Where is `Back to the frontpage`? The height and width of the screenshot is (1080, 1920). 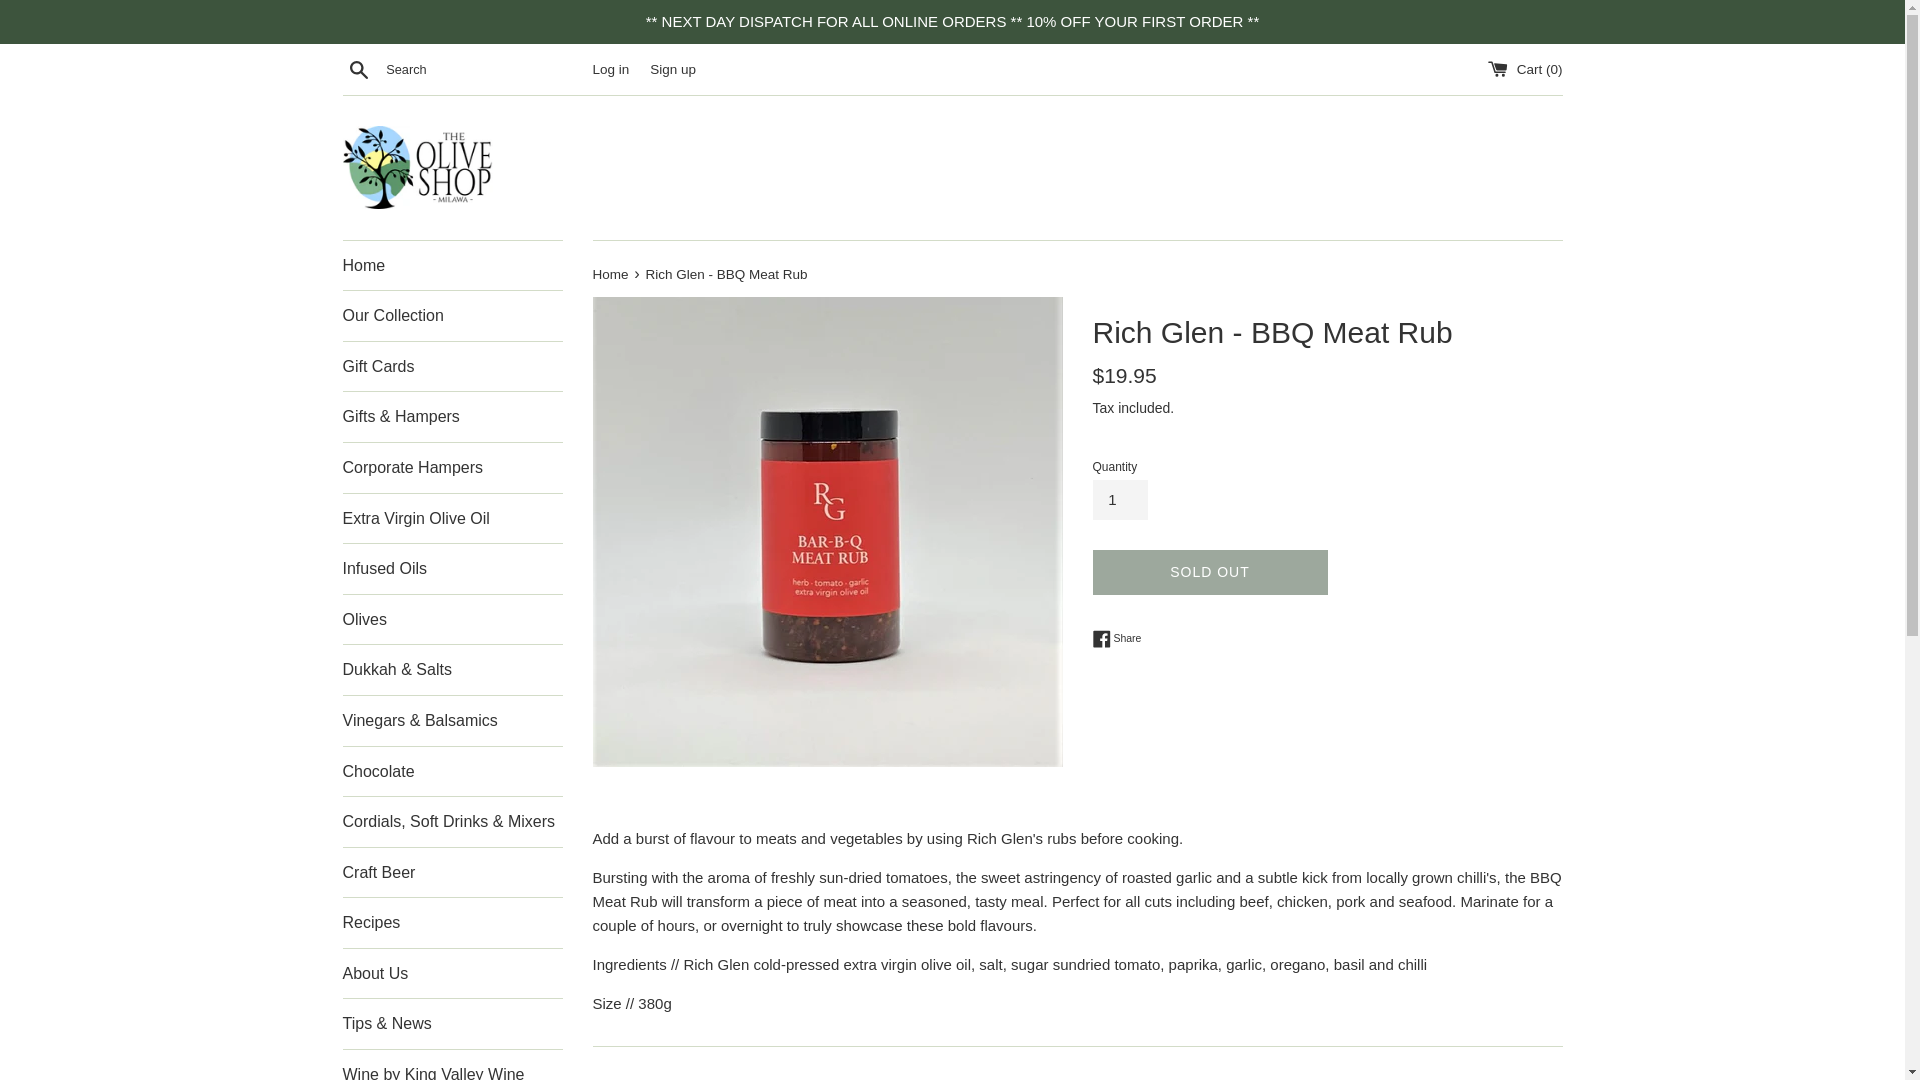
Back to the frontpage is located at coordinates (611, 274).